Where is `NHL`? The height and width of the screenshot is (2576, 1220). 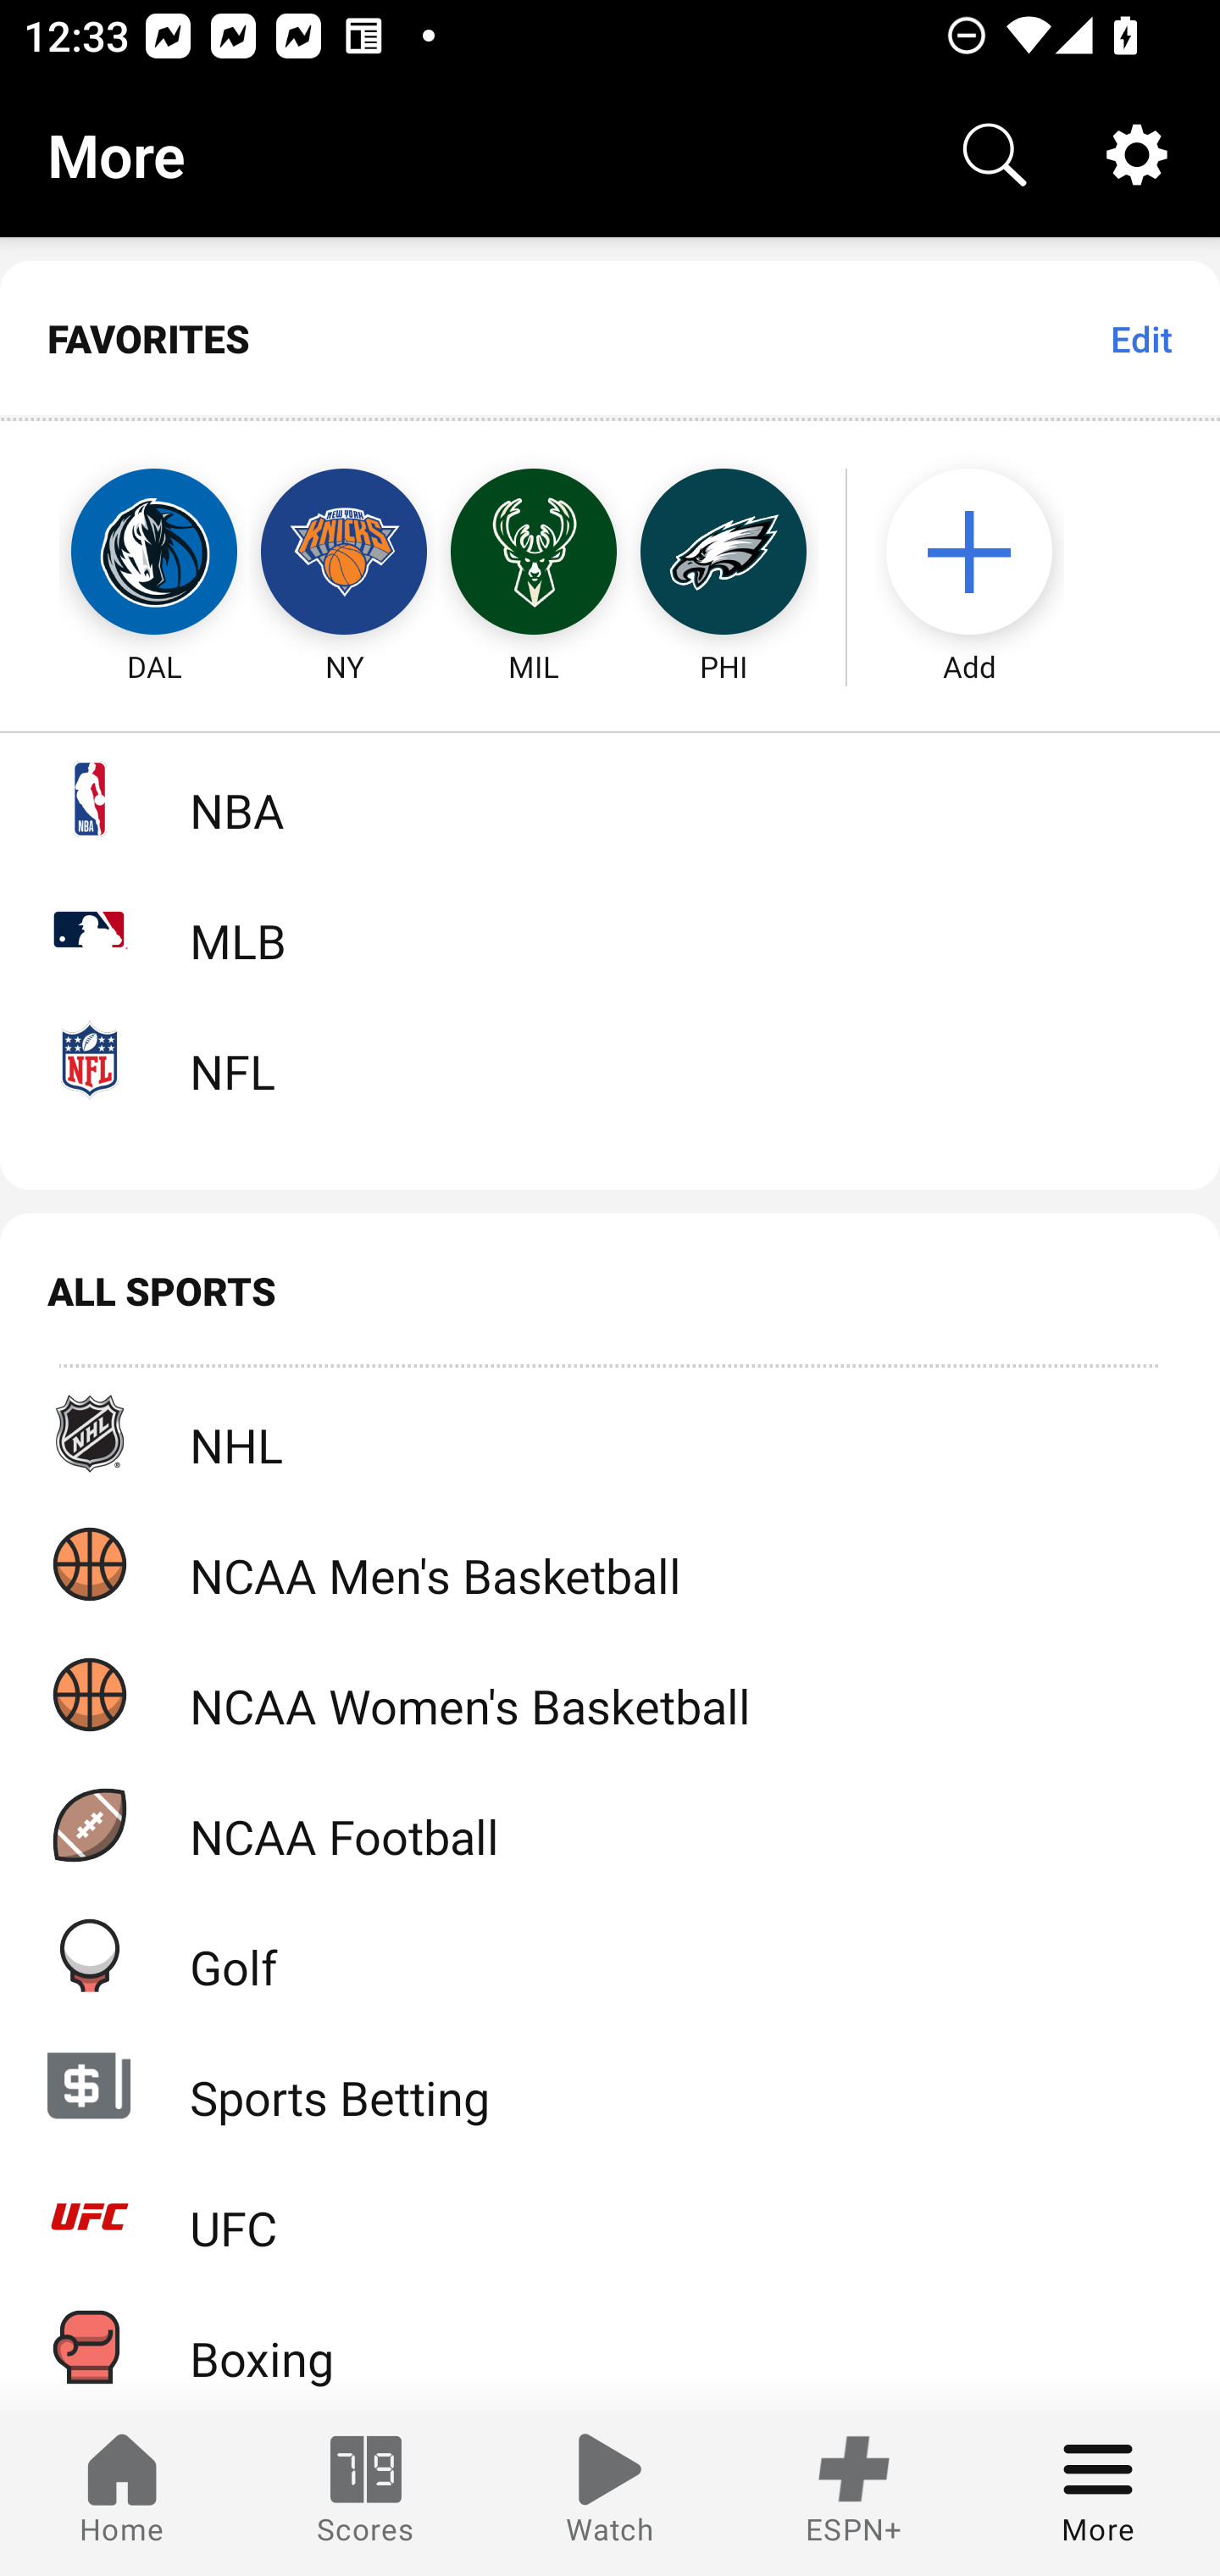 NHL is located at coordinates (610, 1434).